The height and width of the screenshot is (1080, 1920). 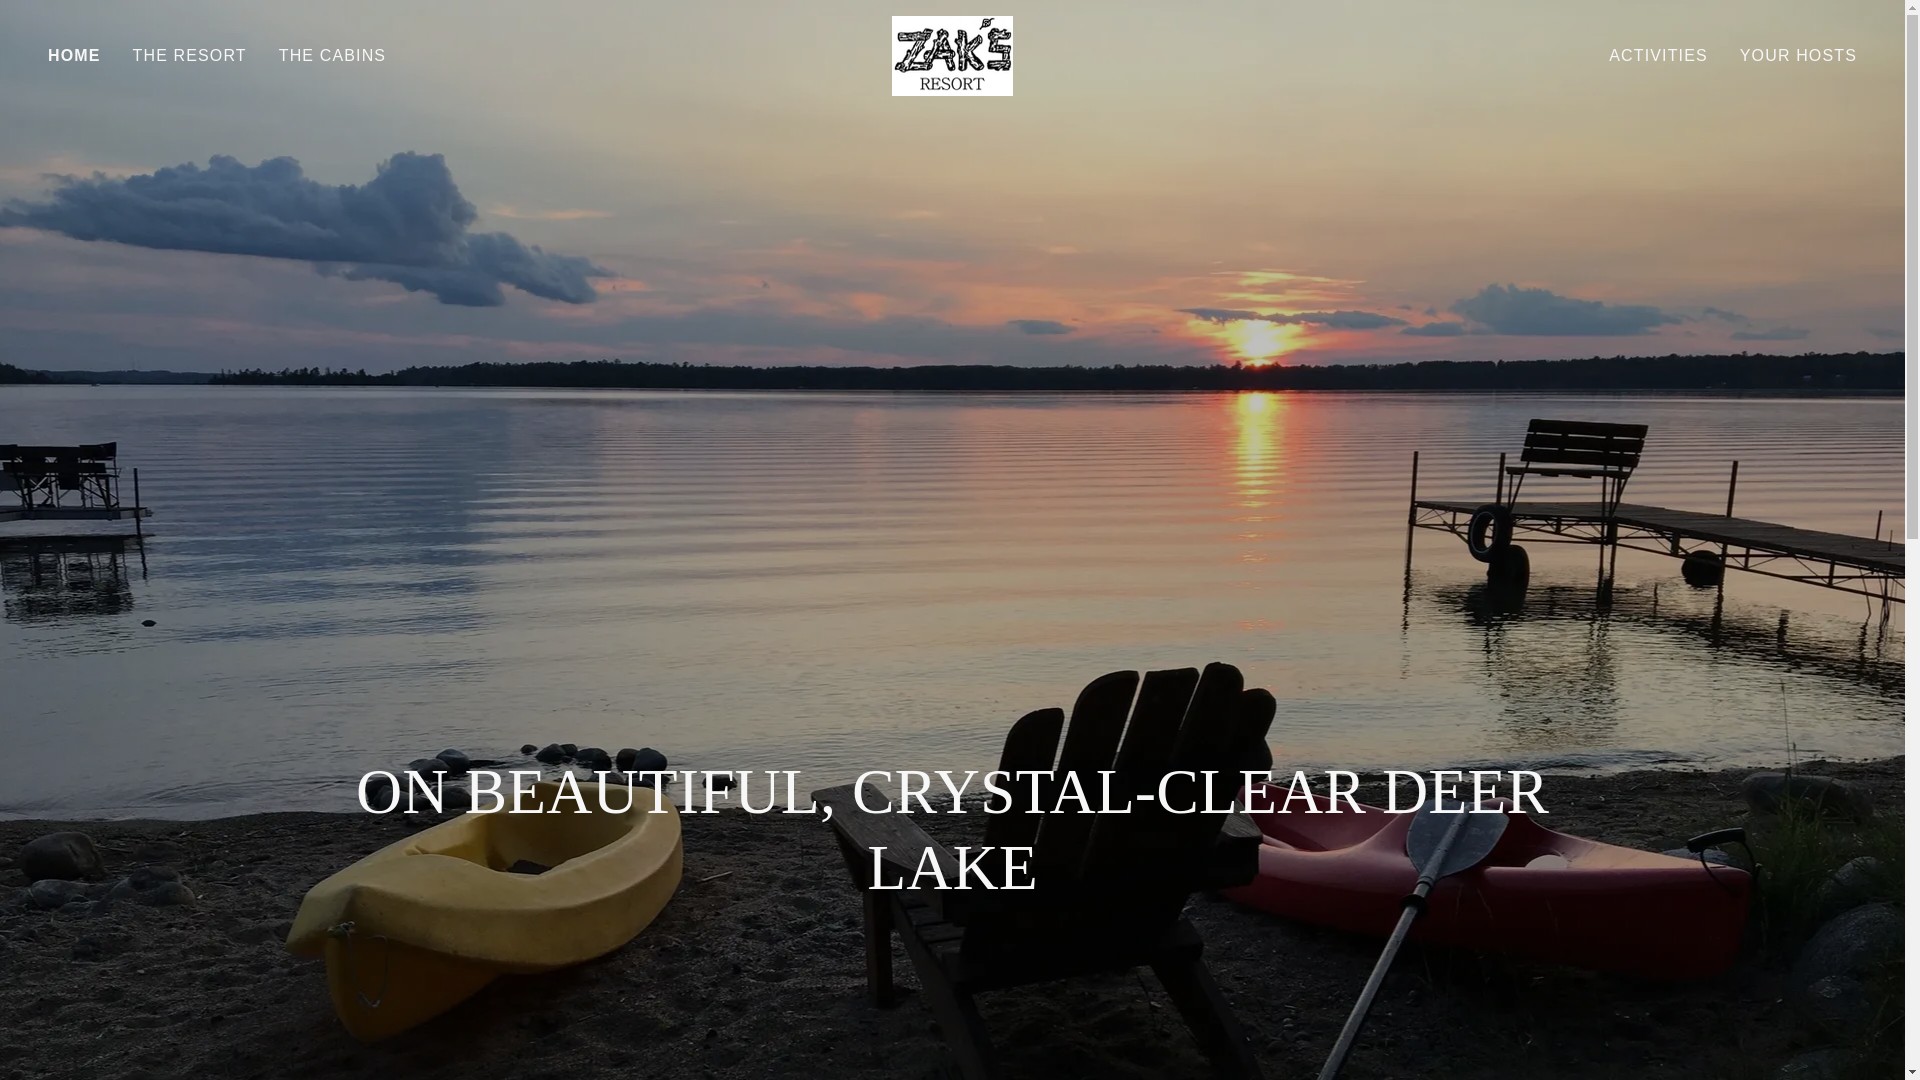 I want to click on Zak's Resort, so click(x=952, y=54).